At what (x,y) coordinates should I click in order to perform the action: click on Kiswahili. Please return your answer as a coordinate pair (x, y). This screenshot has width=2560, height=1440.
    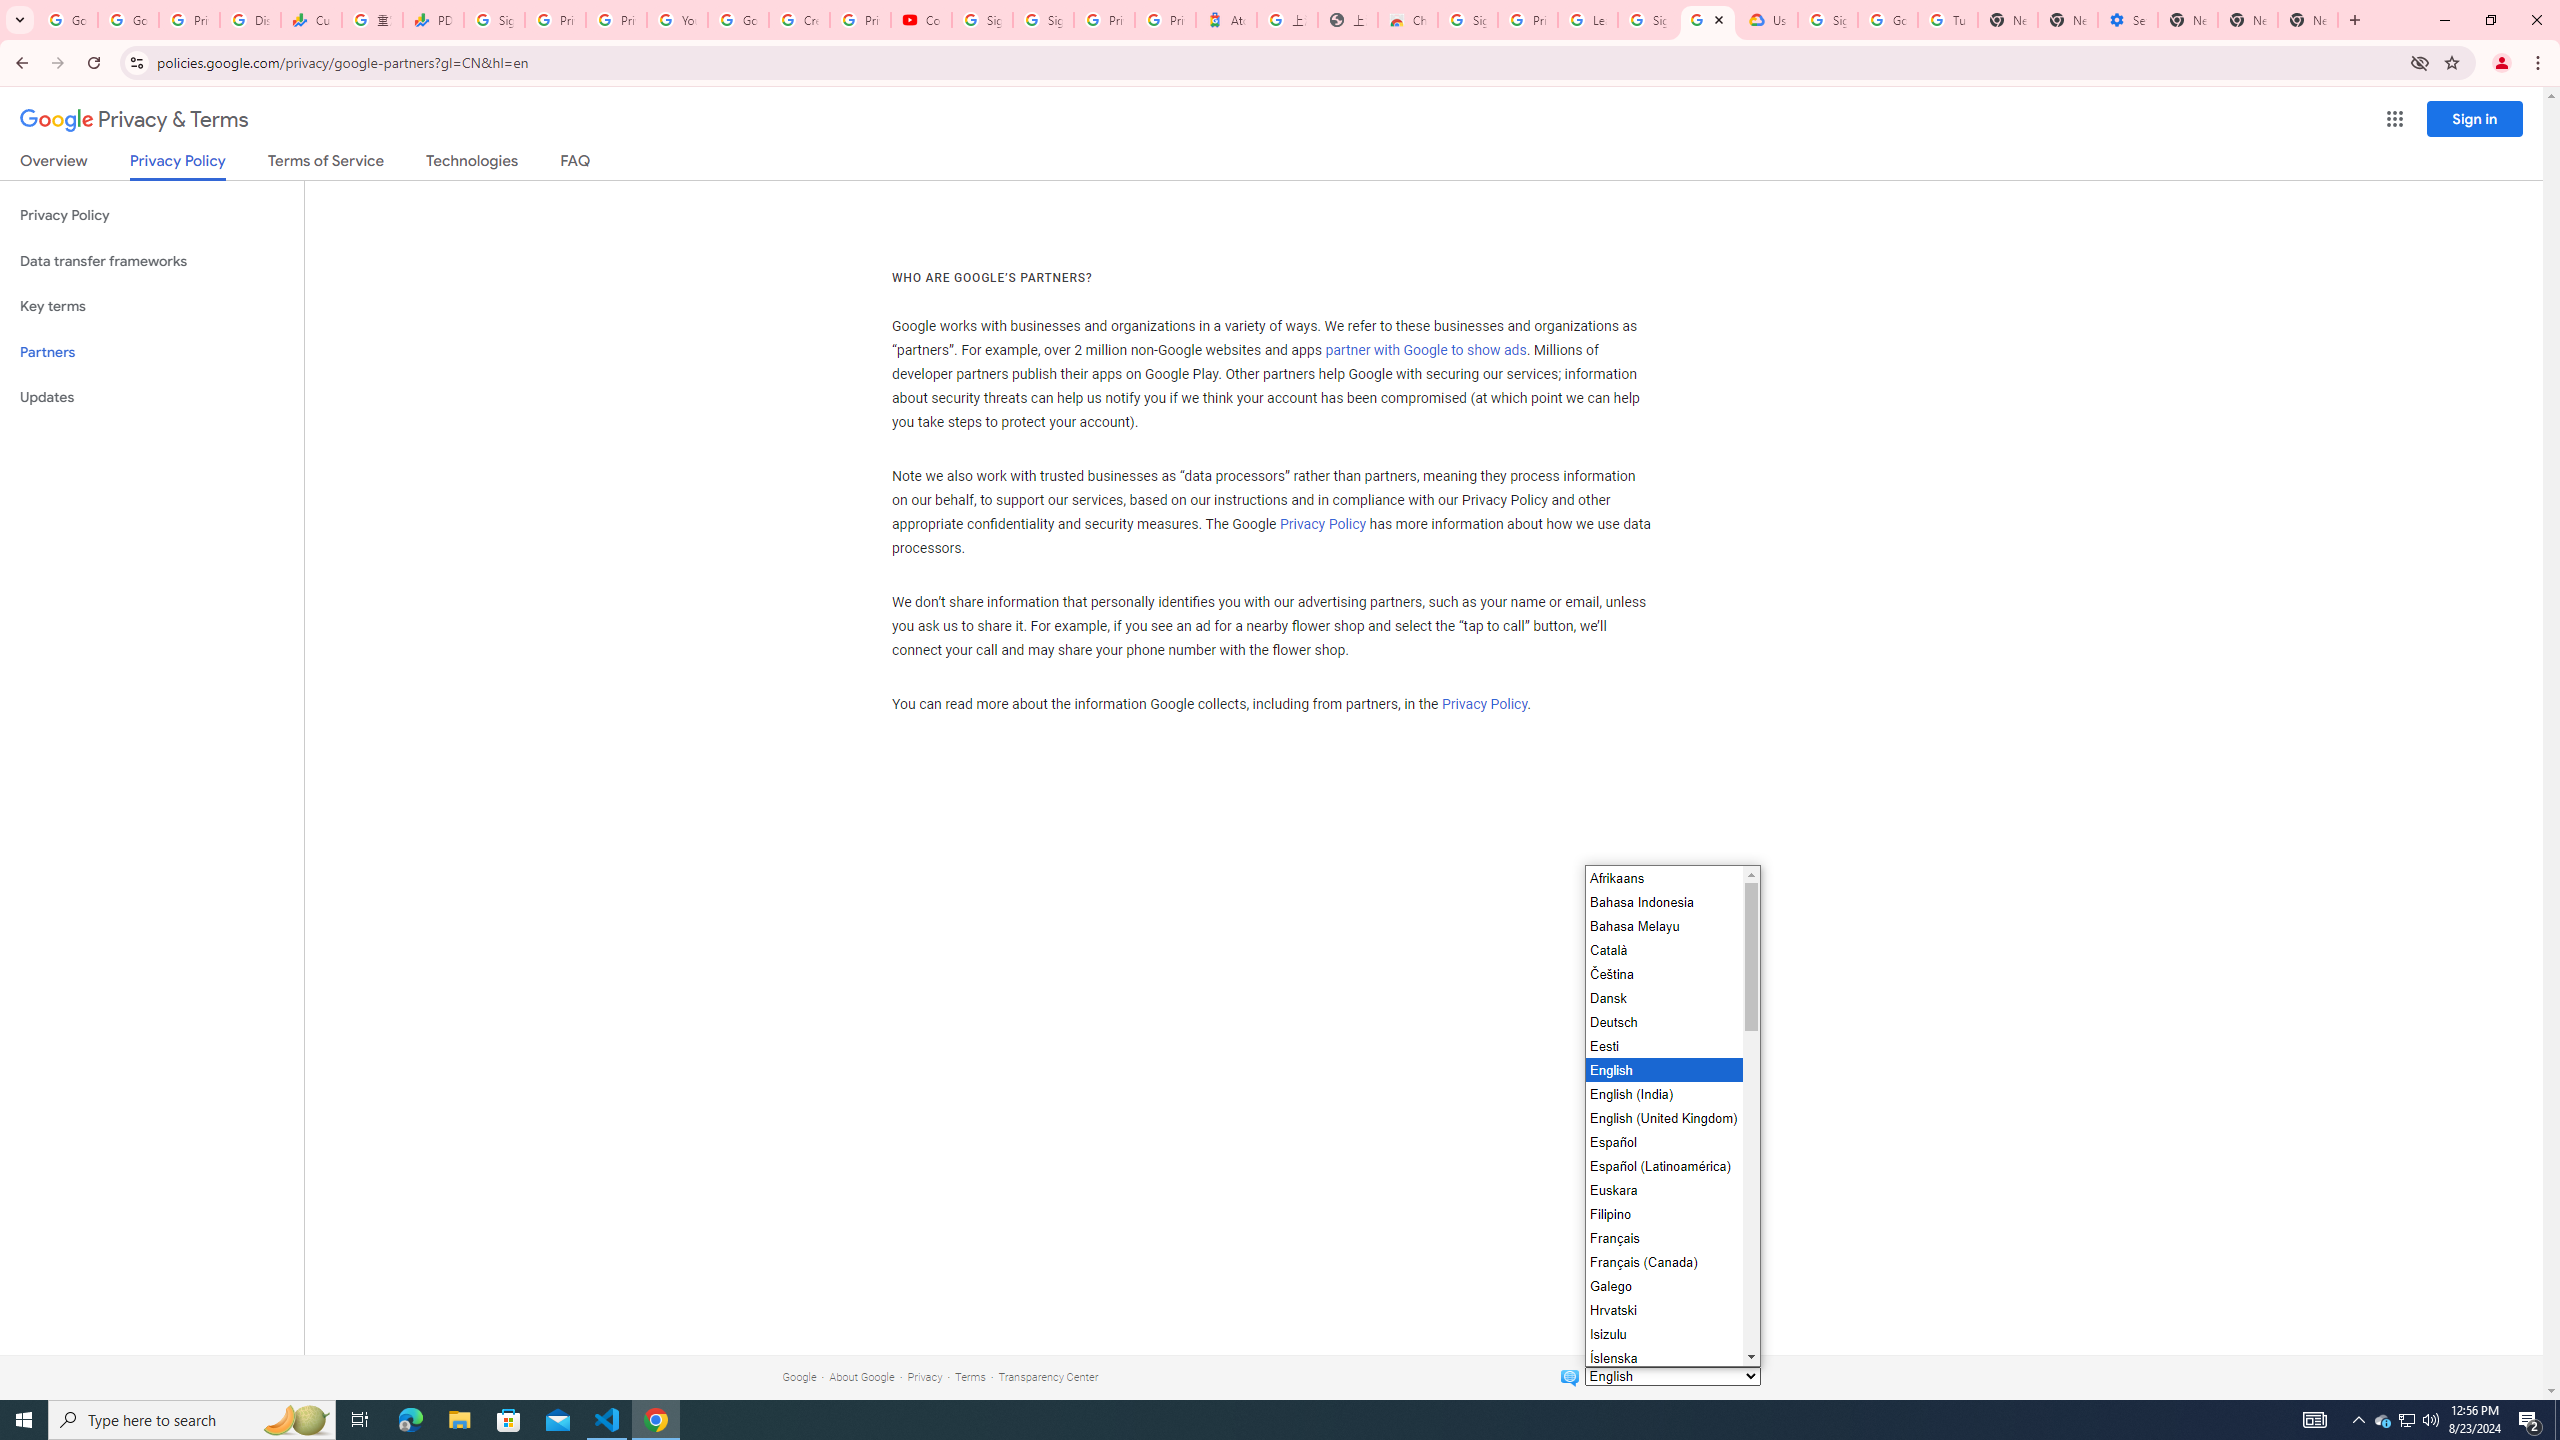
    Looking at the image, I should click on (1662, 1406).